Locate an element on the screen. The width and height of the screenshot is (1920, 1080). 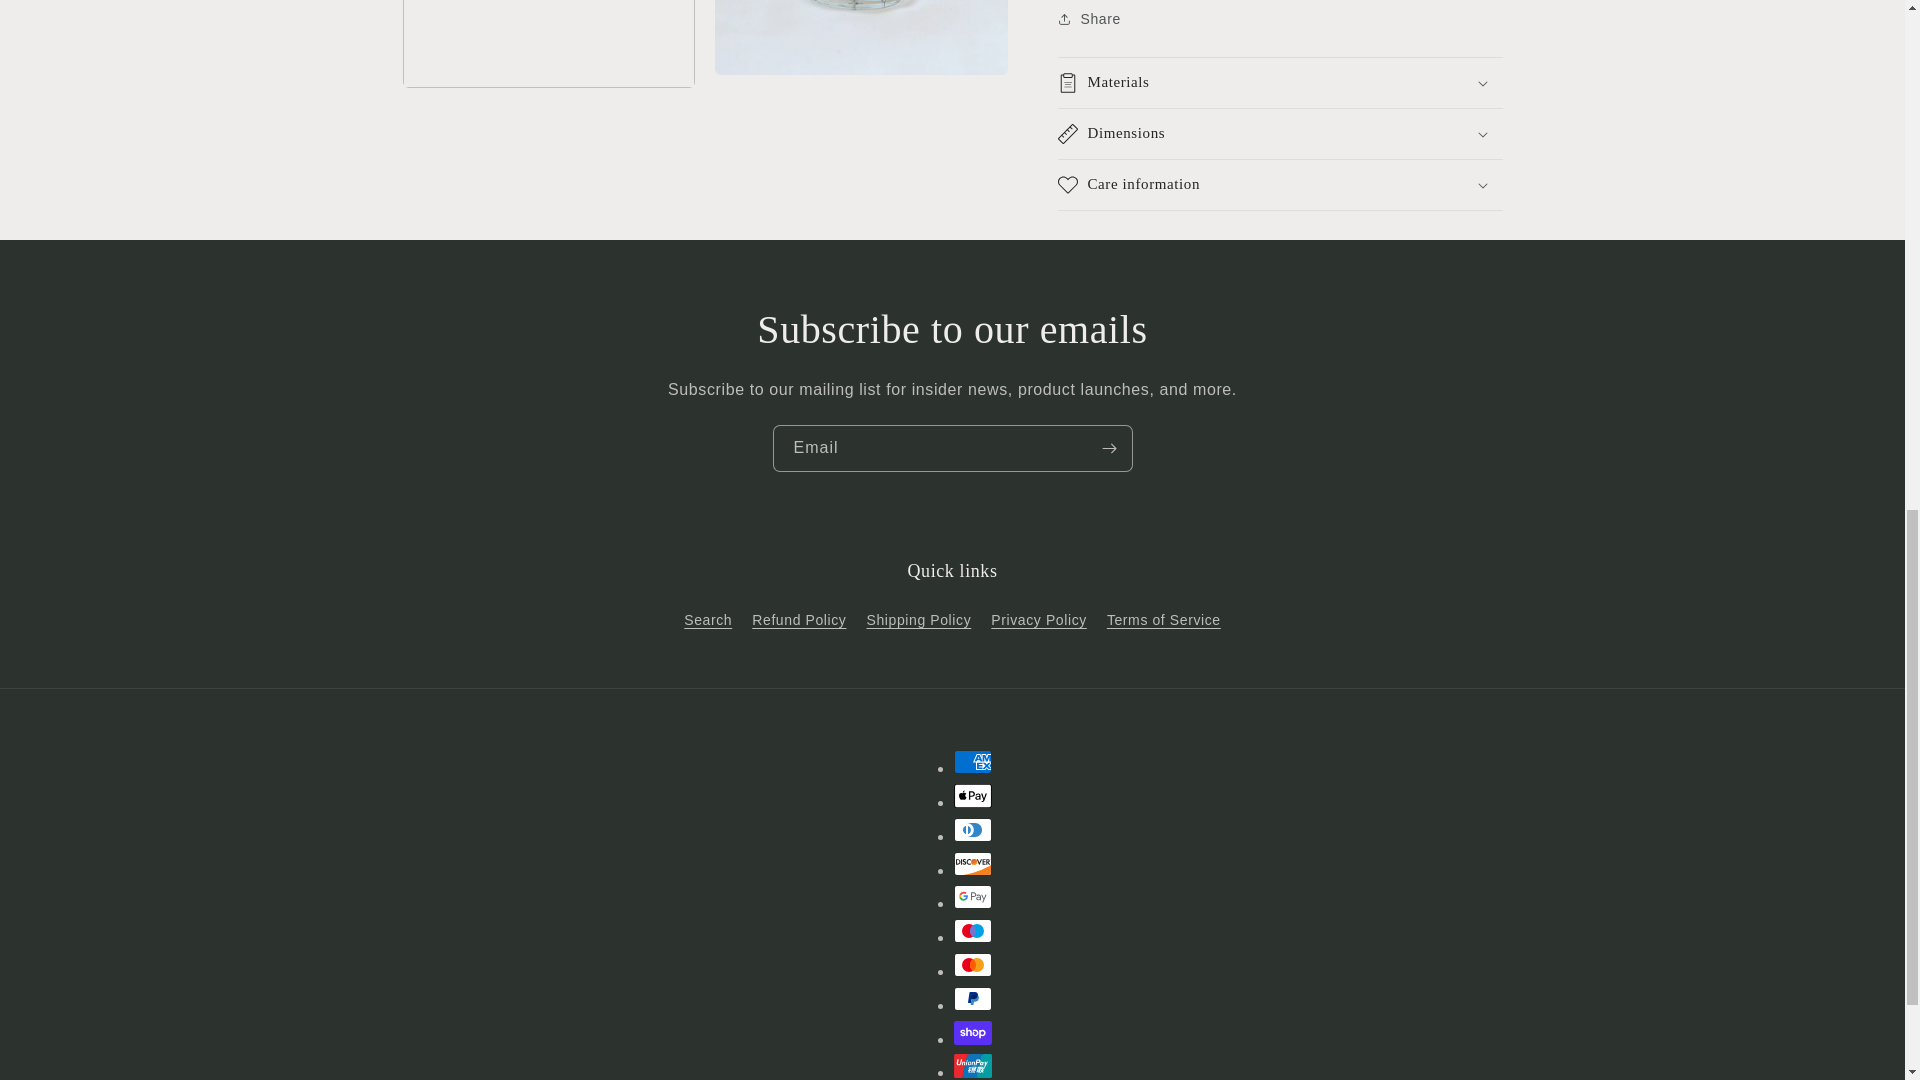
Discover is located at coordinates (973, 864).